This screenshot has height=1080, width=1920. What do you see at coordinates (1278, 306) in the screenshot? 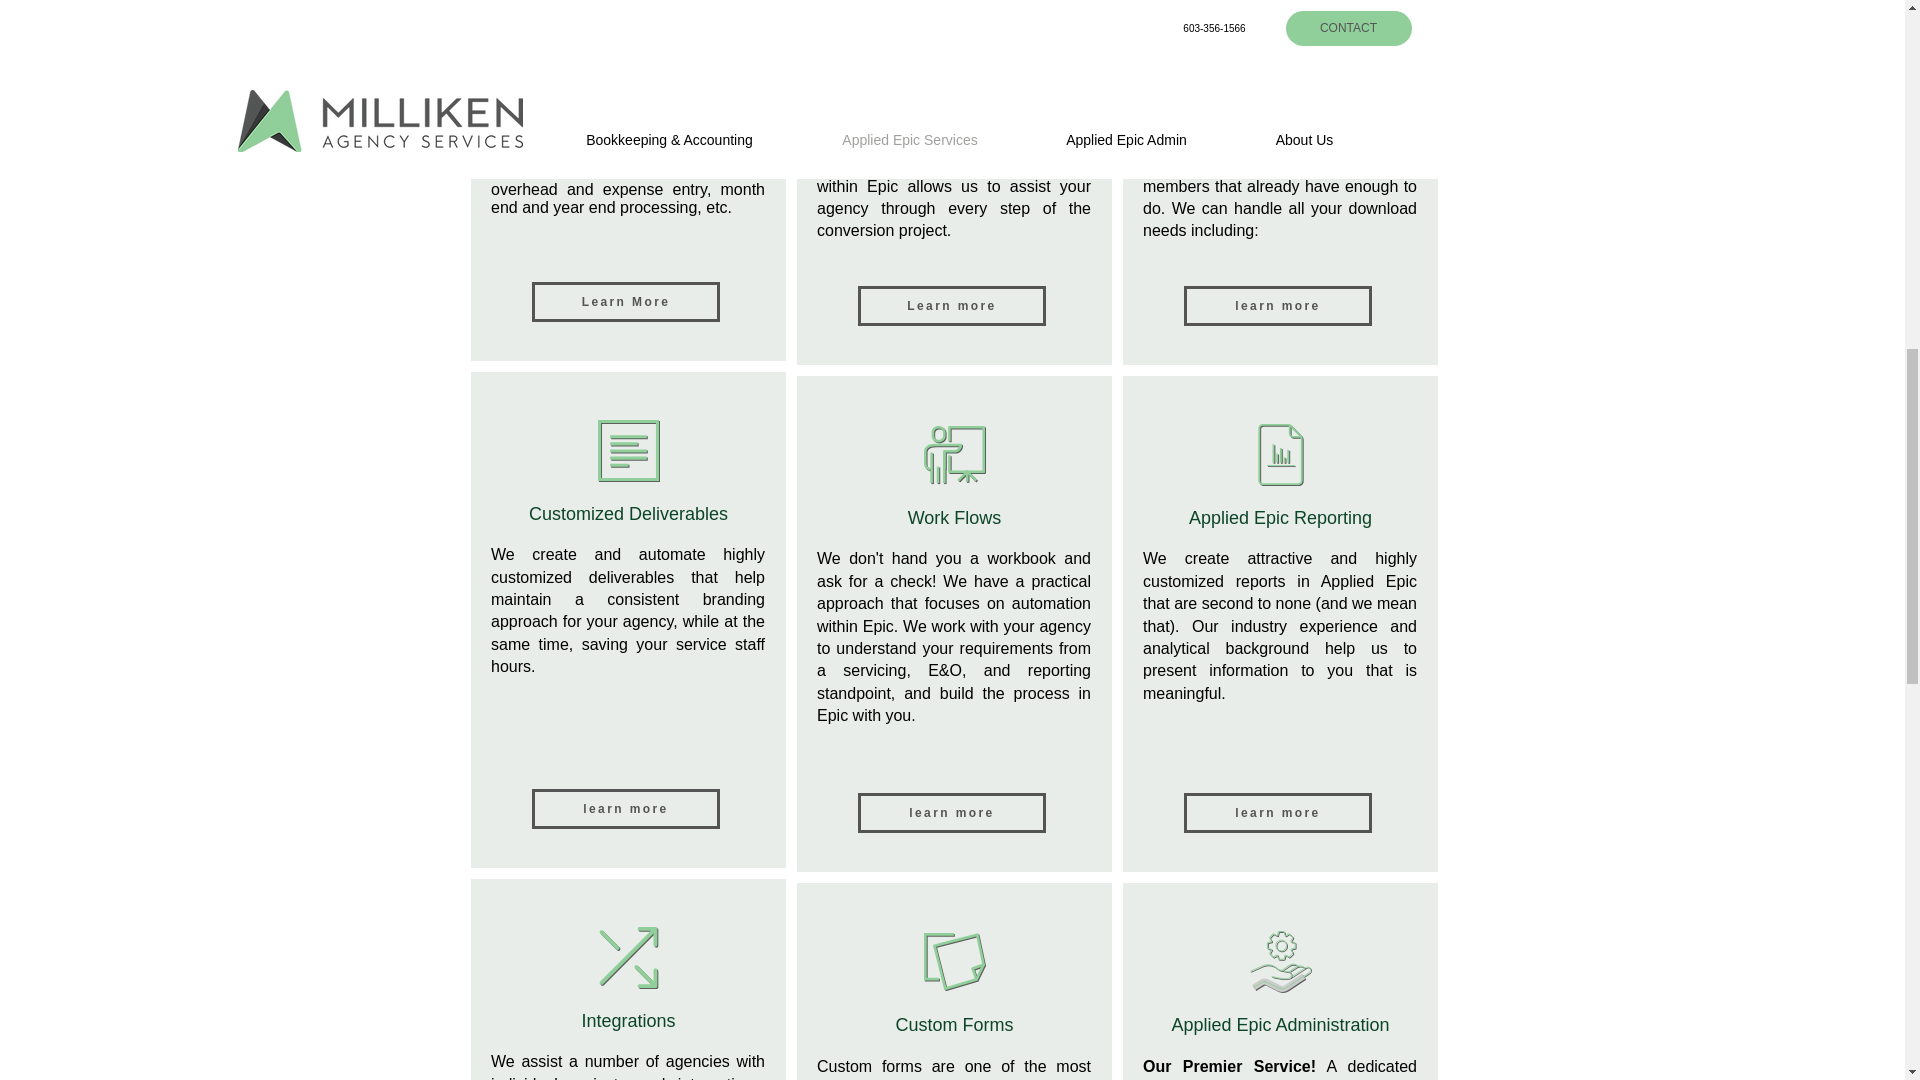
I see `learn more` at bounding box center [1278, 306].